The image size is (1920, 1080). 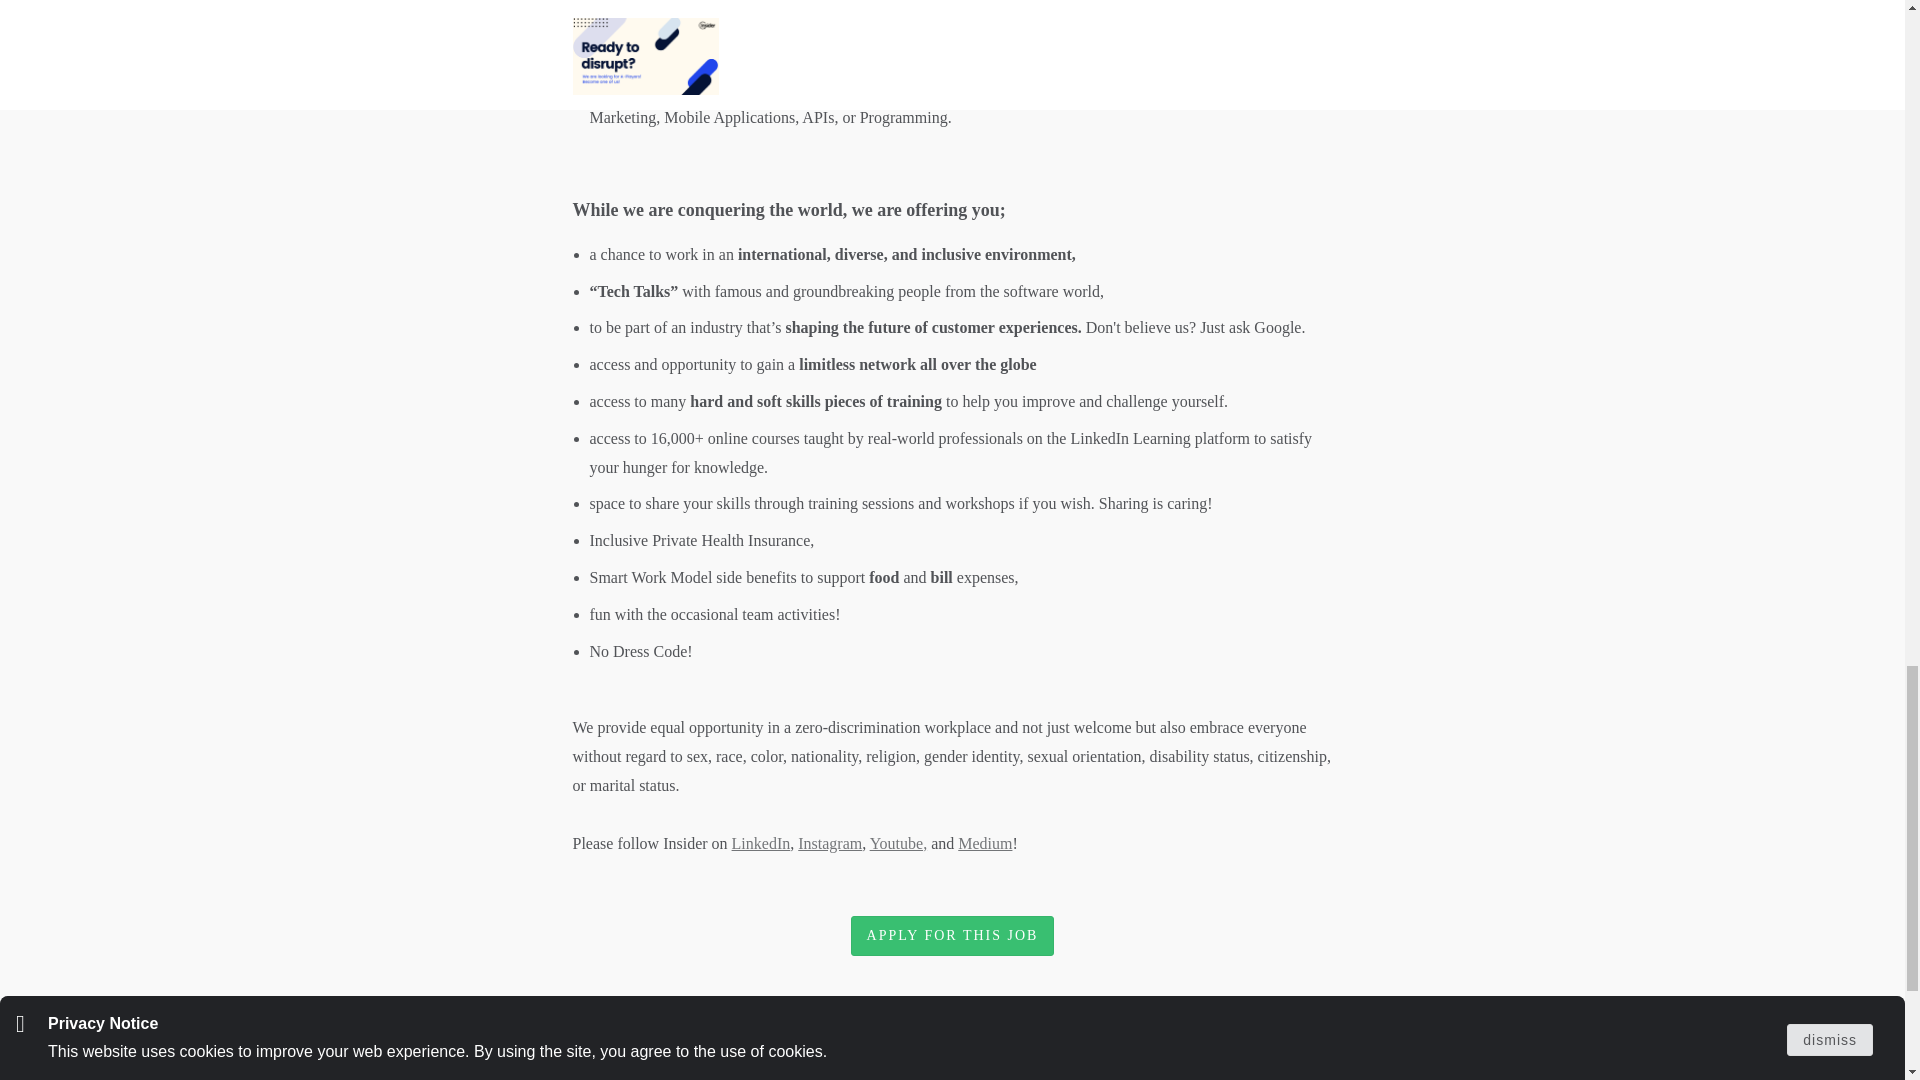 What do you see at coordinates (984, 843) in the screenshot?
I see `Medium` at bounding box center [984, 843].